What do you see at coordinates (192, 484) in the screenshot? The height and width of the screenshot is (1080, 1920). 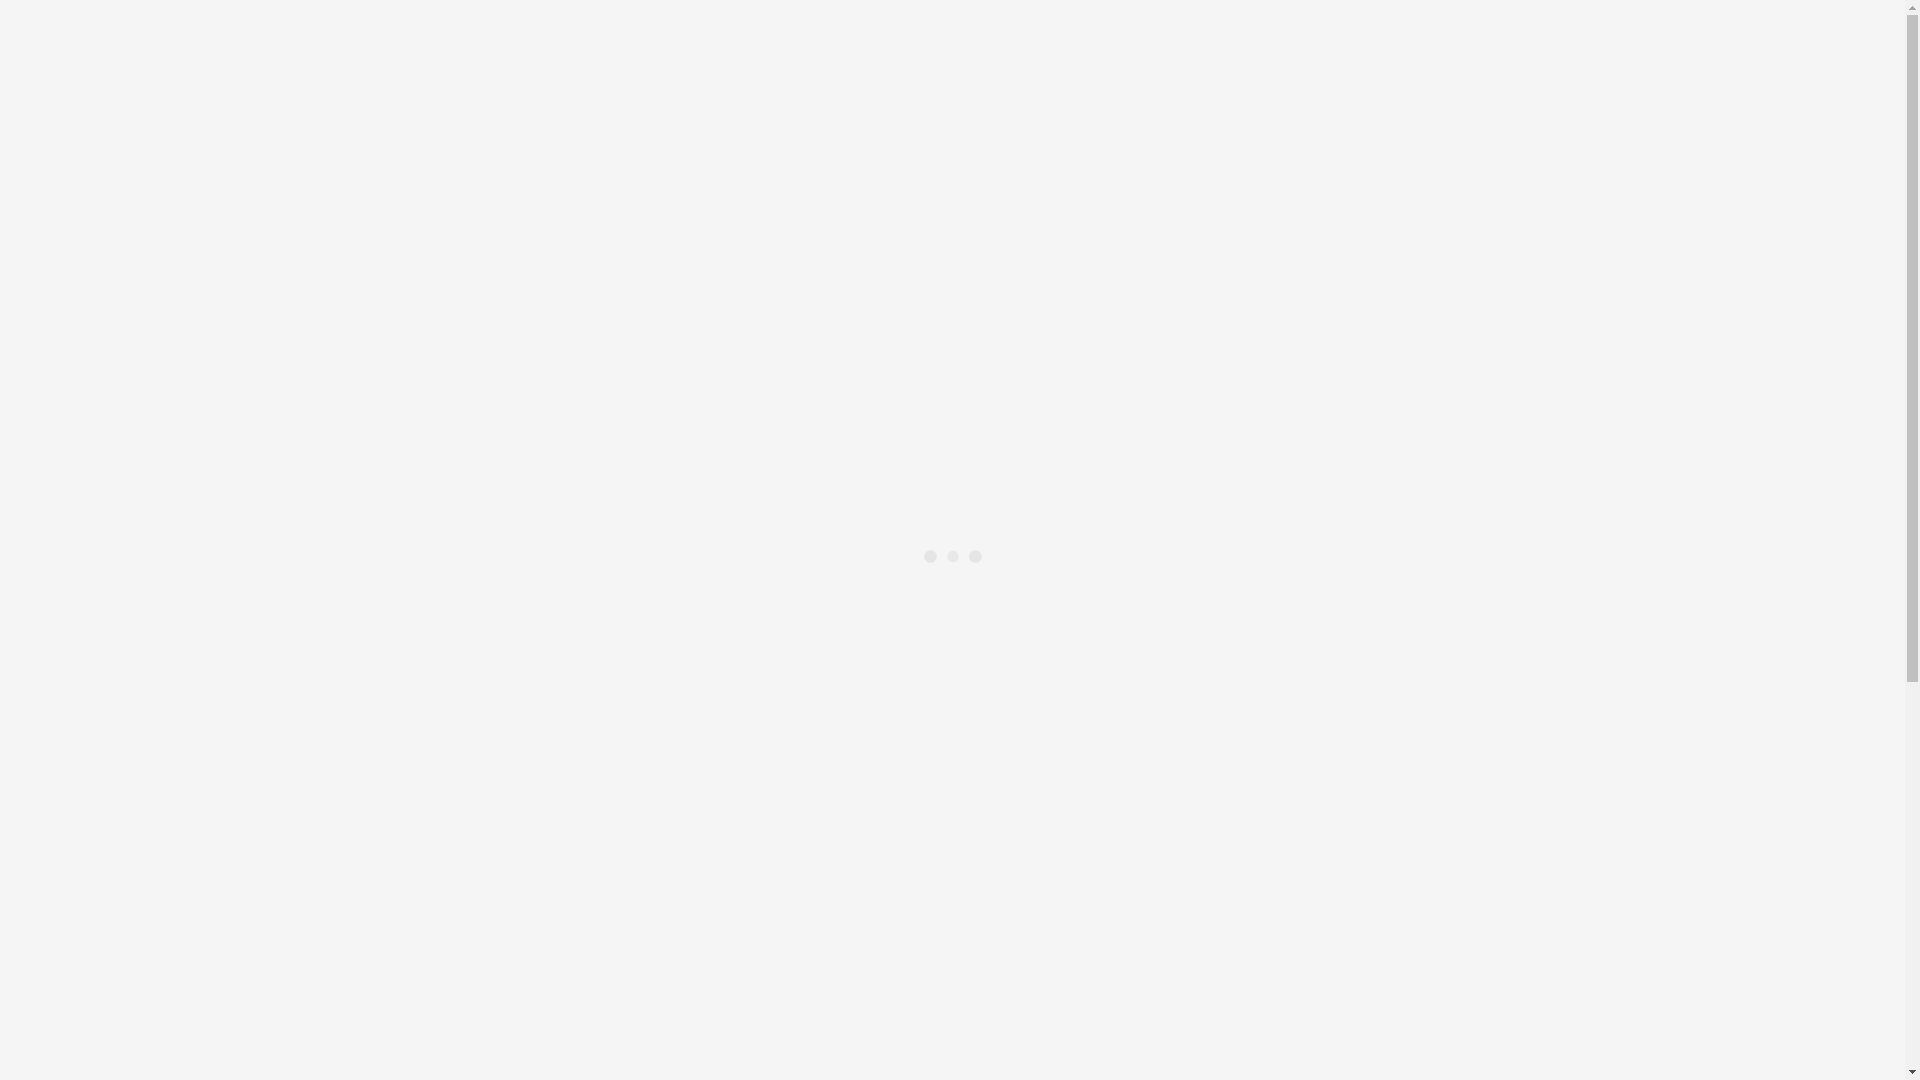 I see `CONCILIATEUR DE JUSTICE` at bounding box center [192, 484].